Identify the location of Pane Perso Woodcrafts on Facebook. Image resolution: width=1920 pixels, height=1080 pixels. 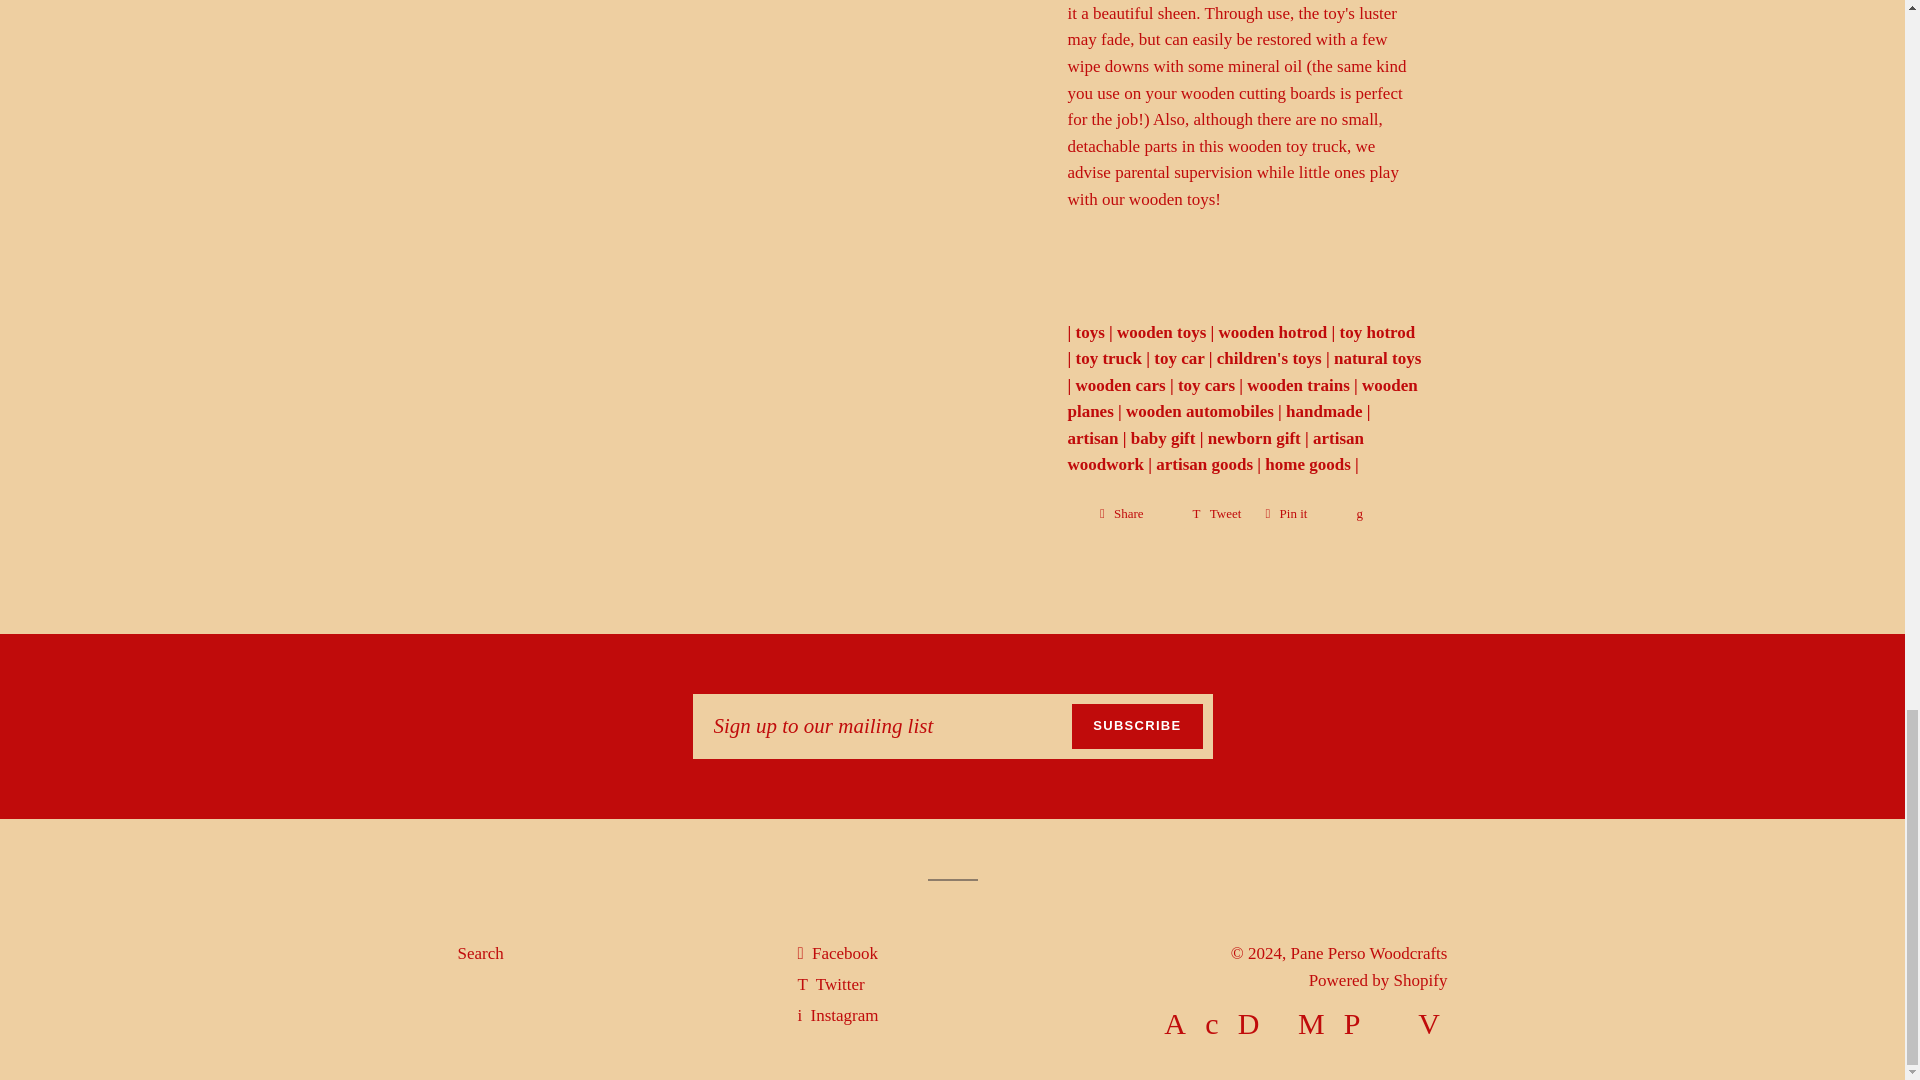
(836, 953).